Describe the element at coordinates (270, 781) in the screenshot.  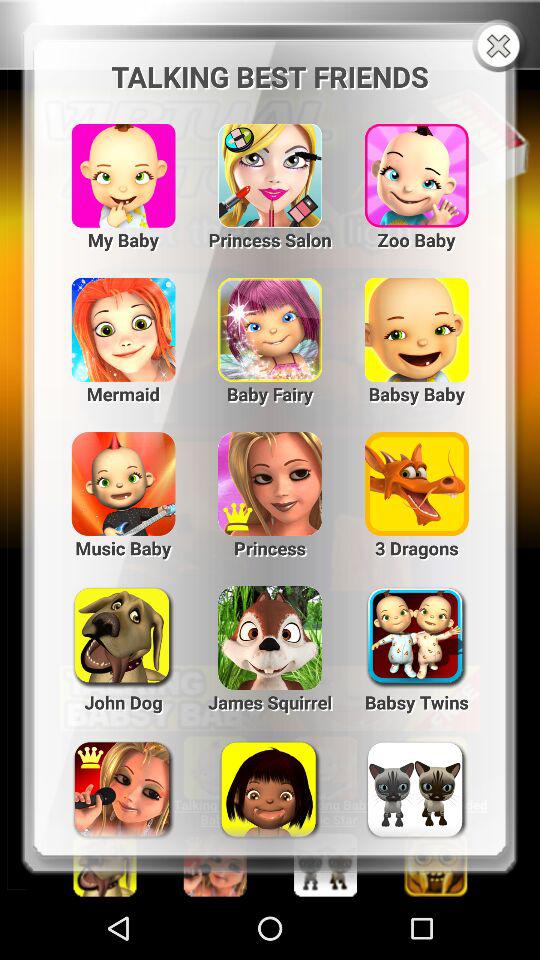
I see `click on 2nd image in last row` at that location.